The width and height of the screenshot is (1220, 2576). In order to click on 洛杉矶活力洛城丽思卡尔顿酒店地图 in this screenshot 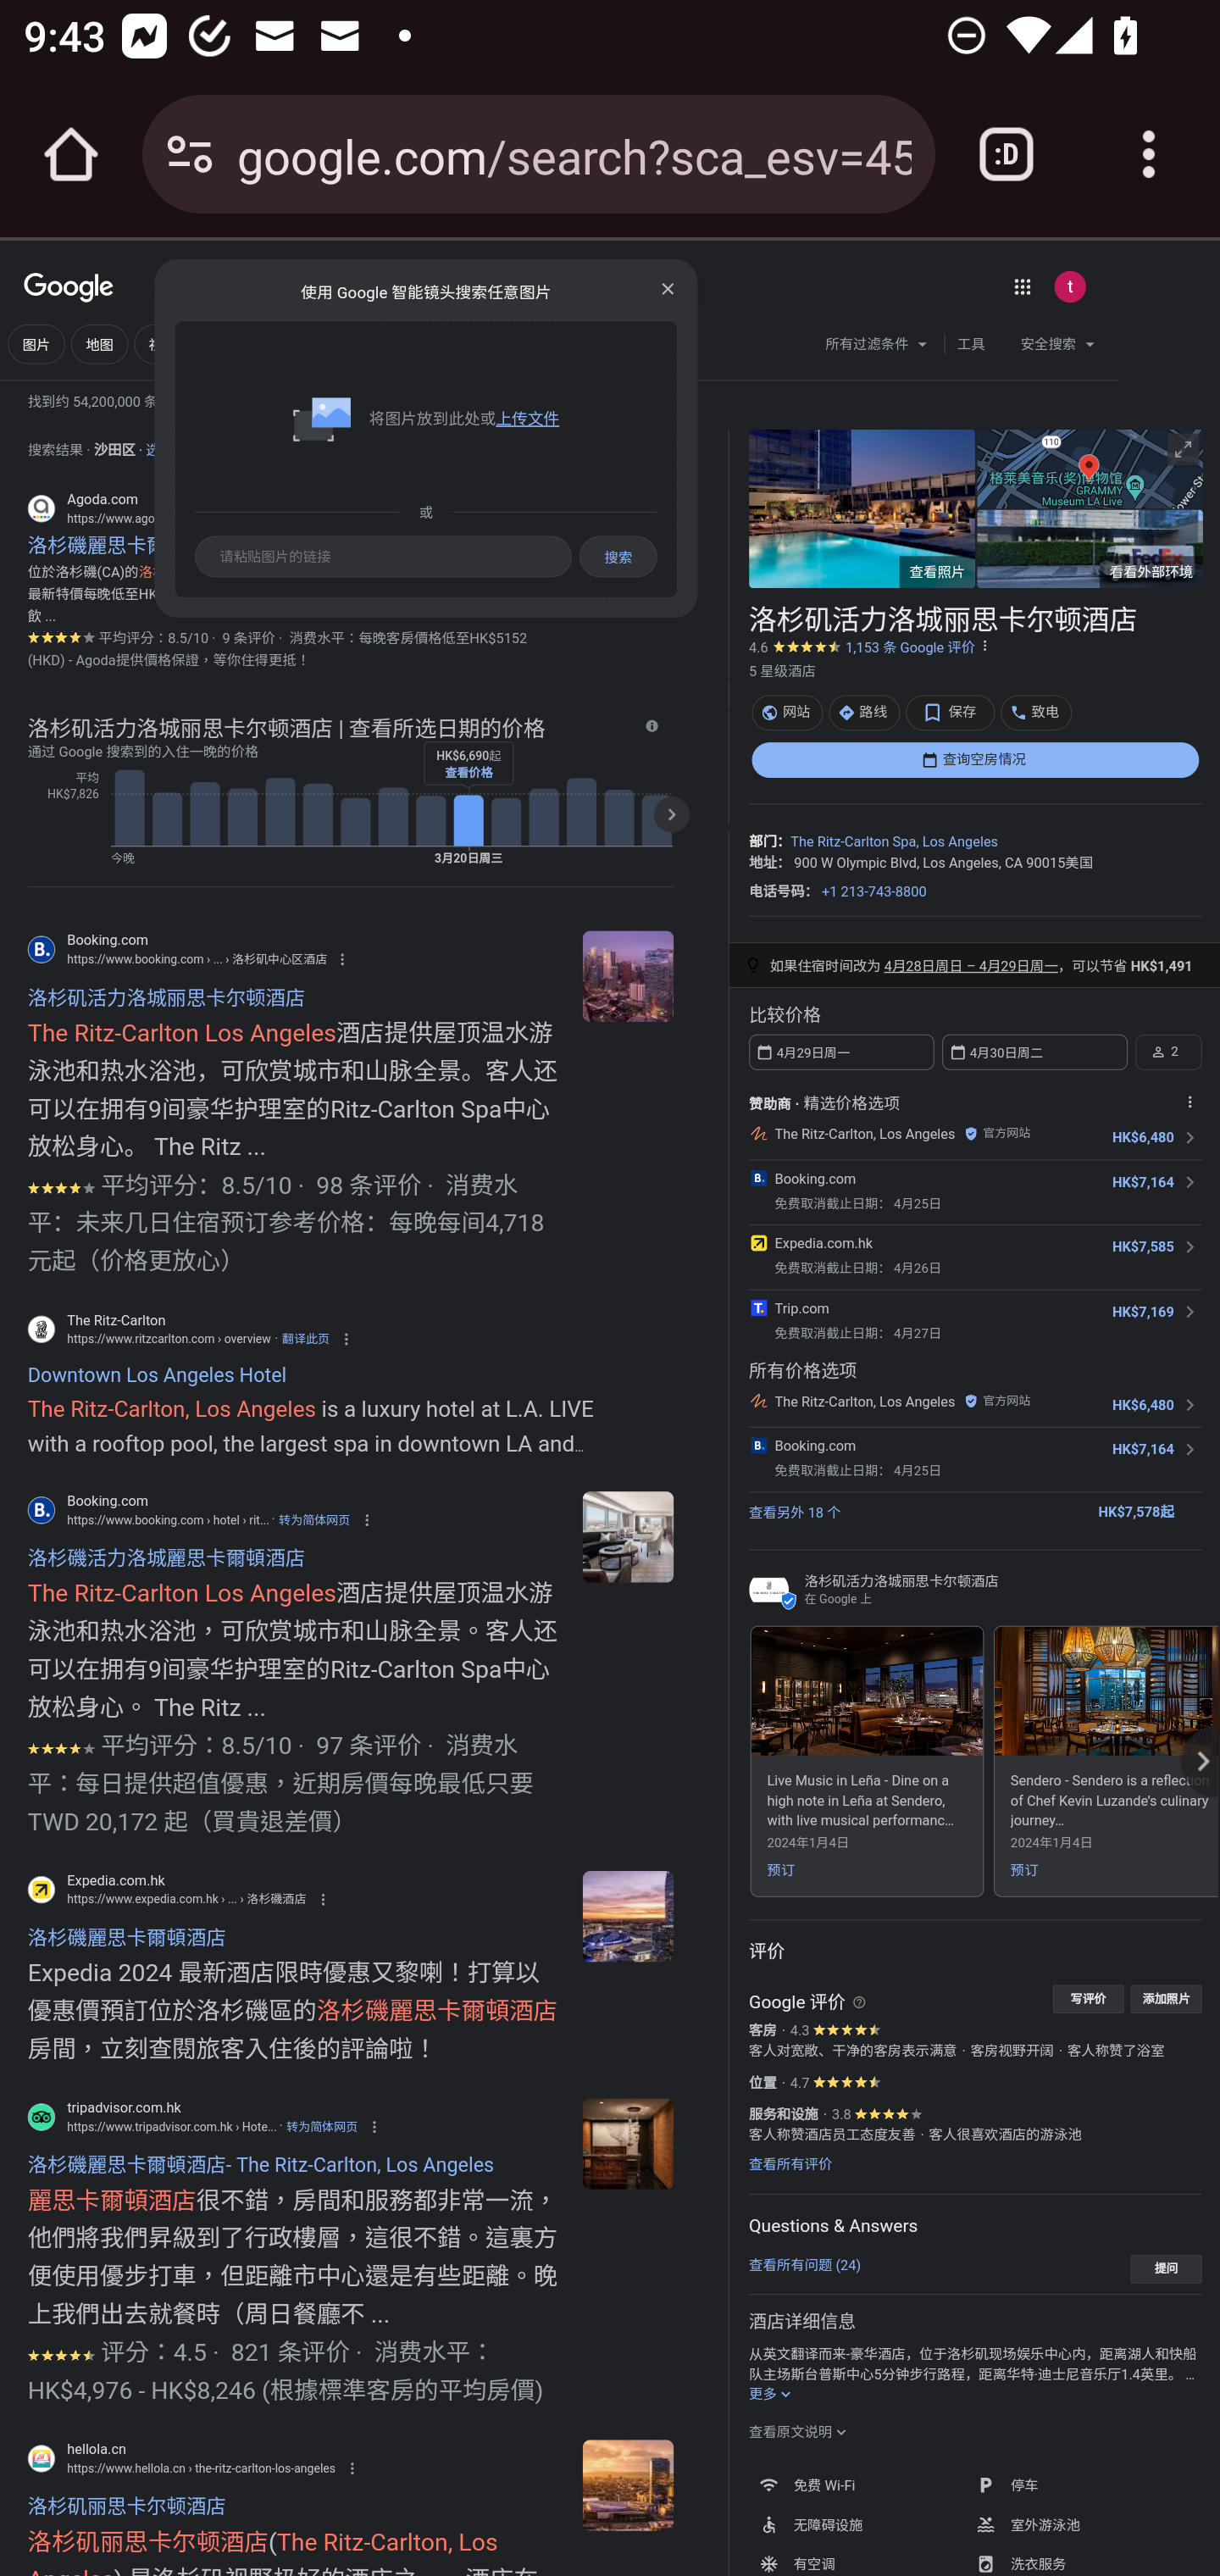, I will do `click(1089, 467)`.